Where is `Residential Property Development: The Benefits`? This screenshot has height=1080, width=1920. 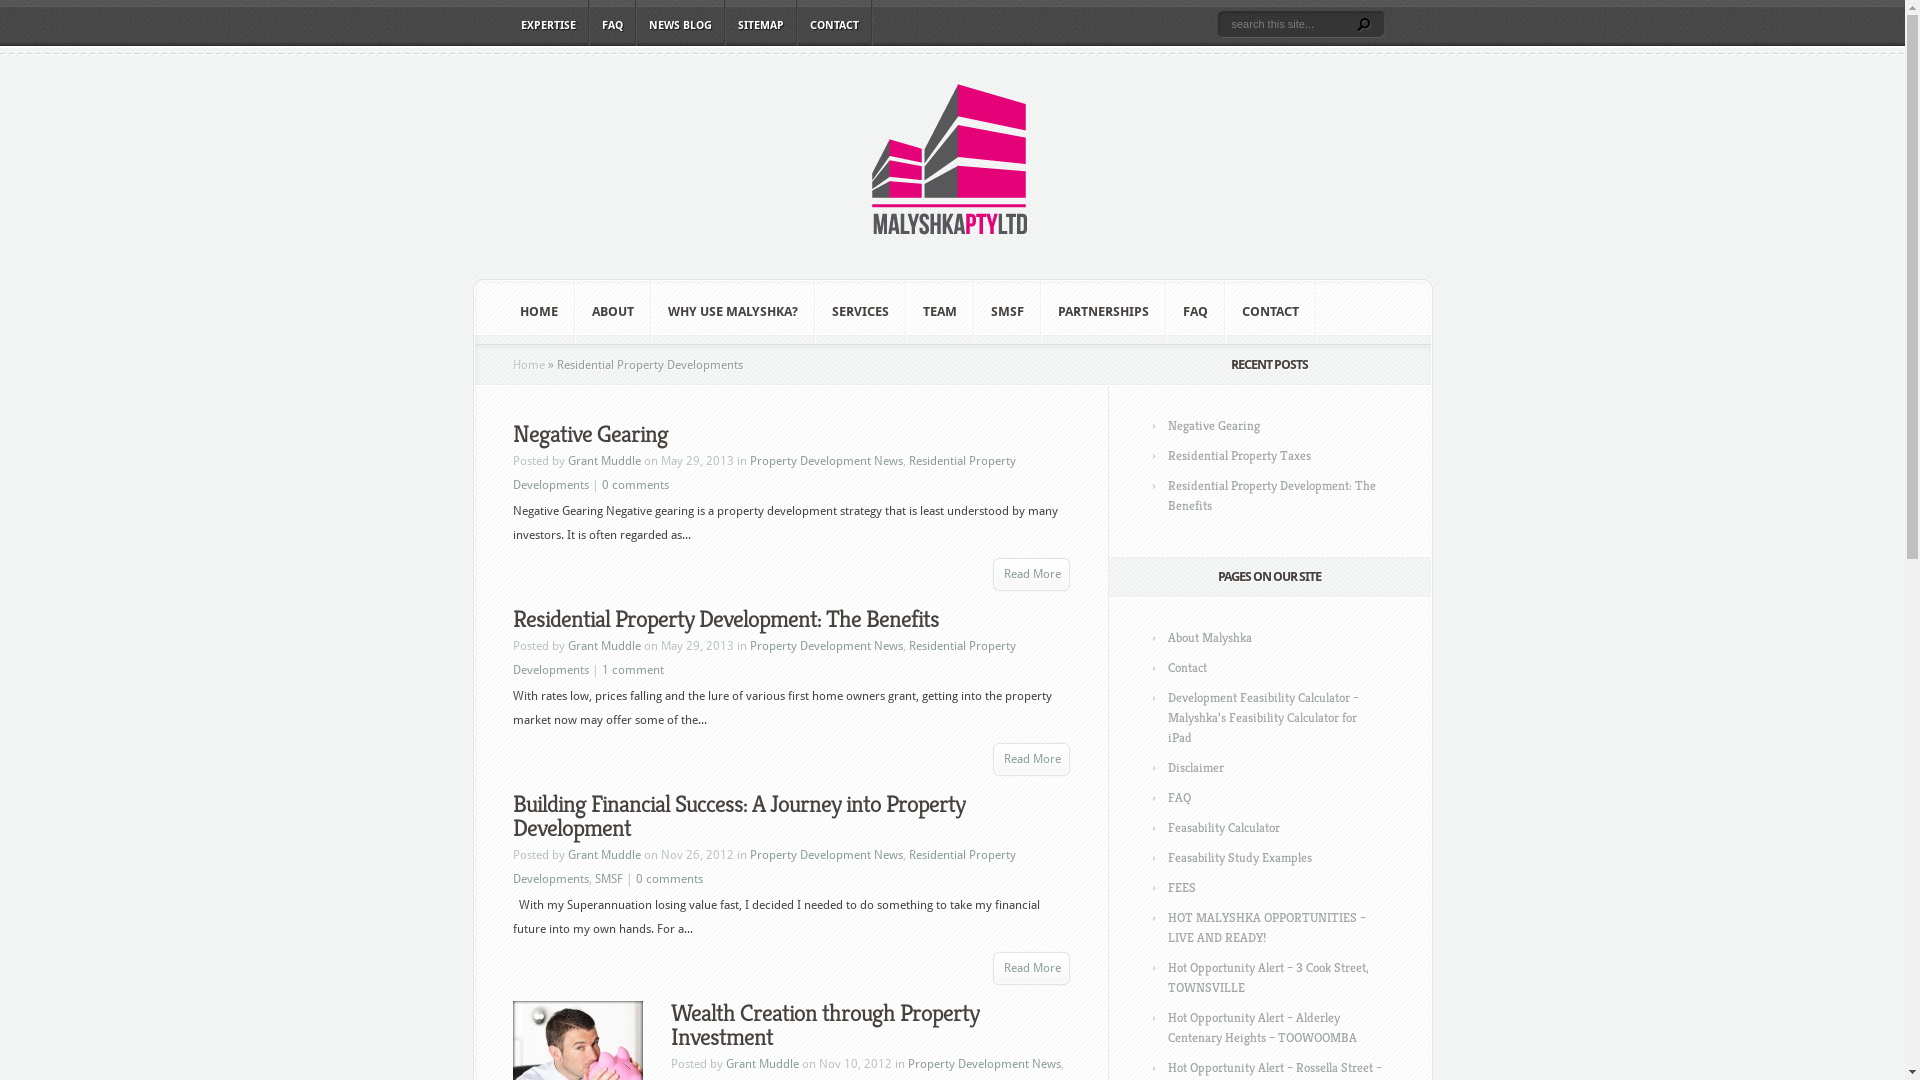 Residential Property Development: The Benefits is located at coordinates (725, 619).